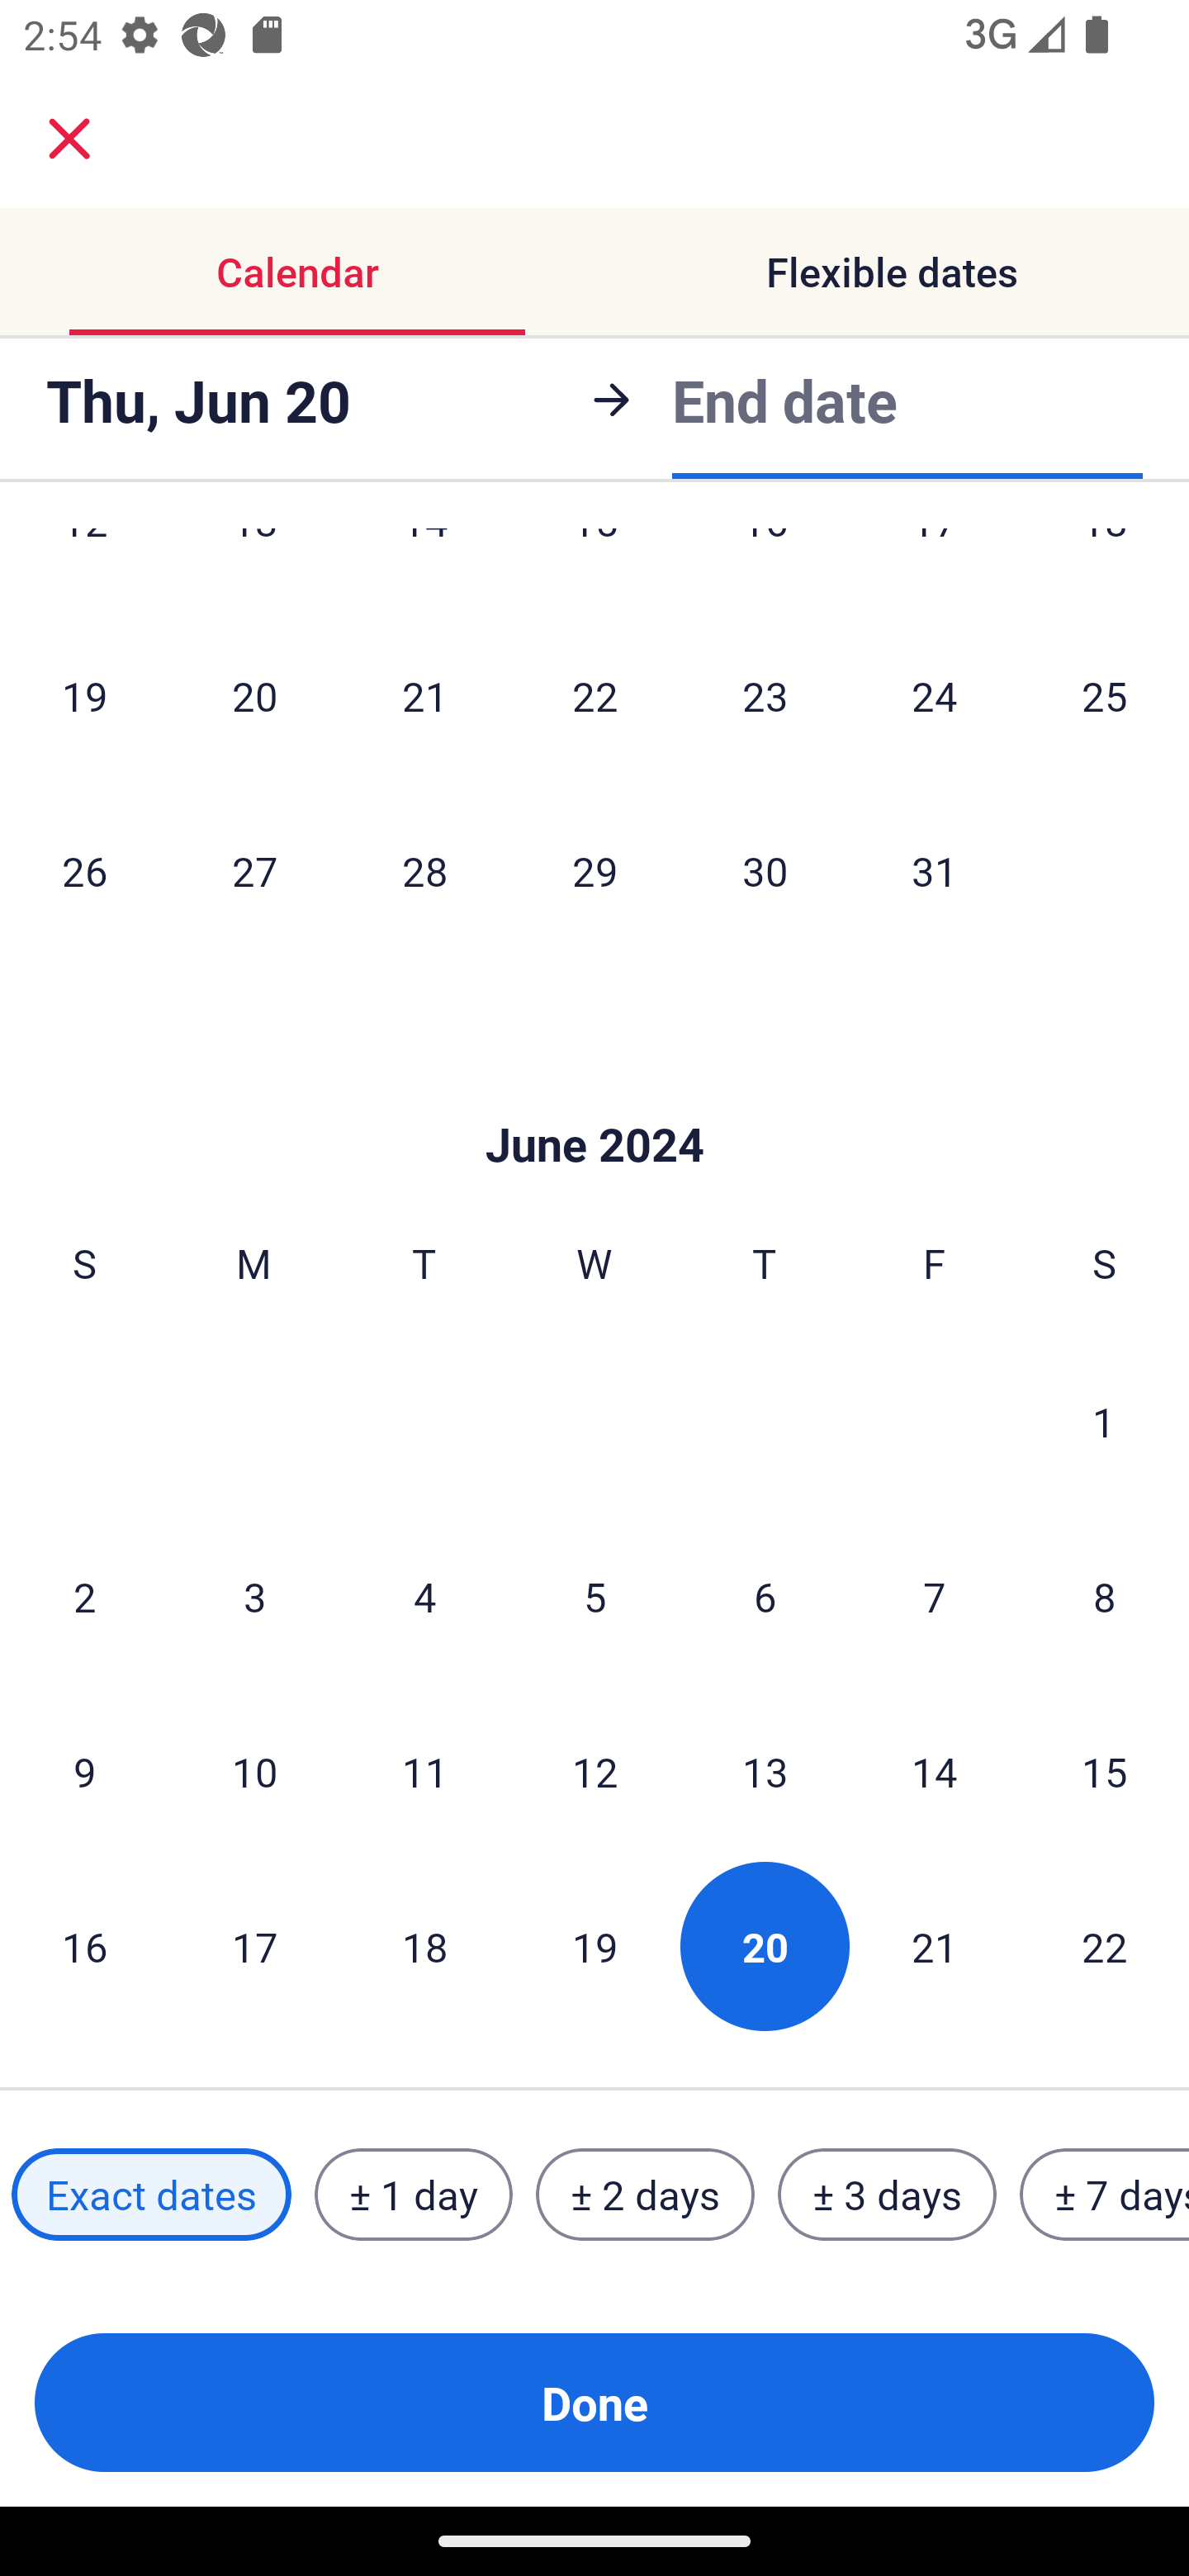 The width and height of the screenshot is (1189, 2576). I want to click on 19 Sunday, May 19, 2024, so click(84, 695).